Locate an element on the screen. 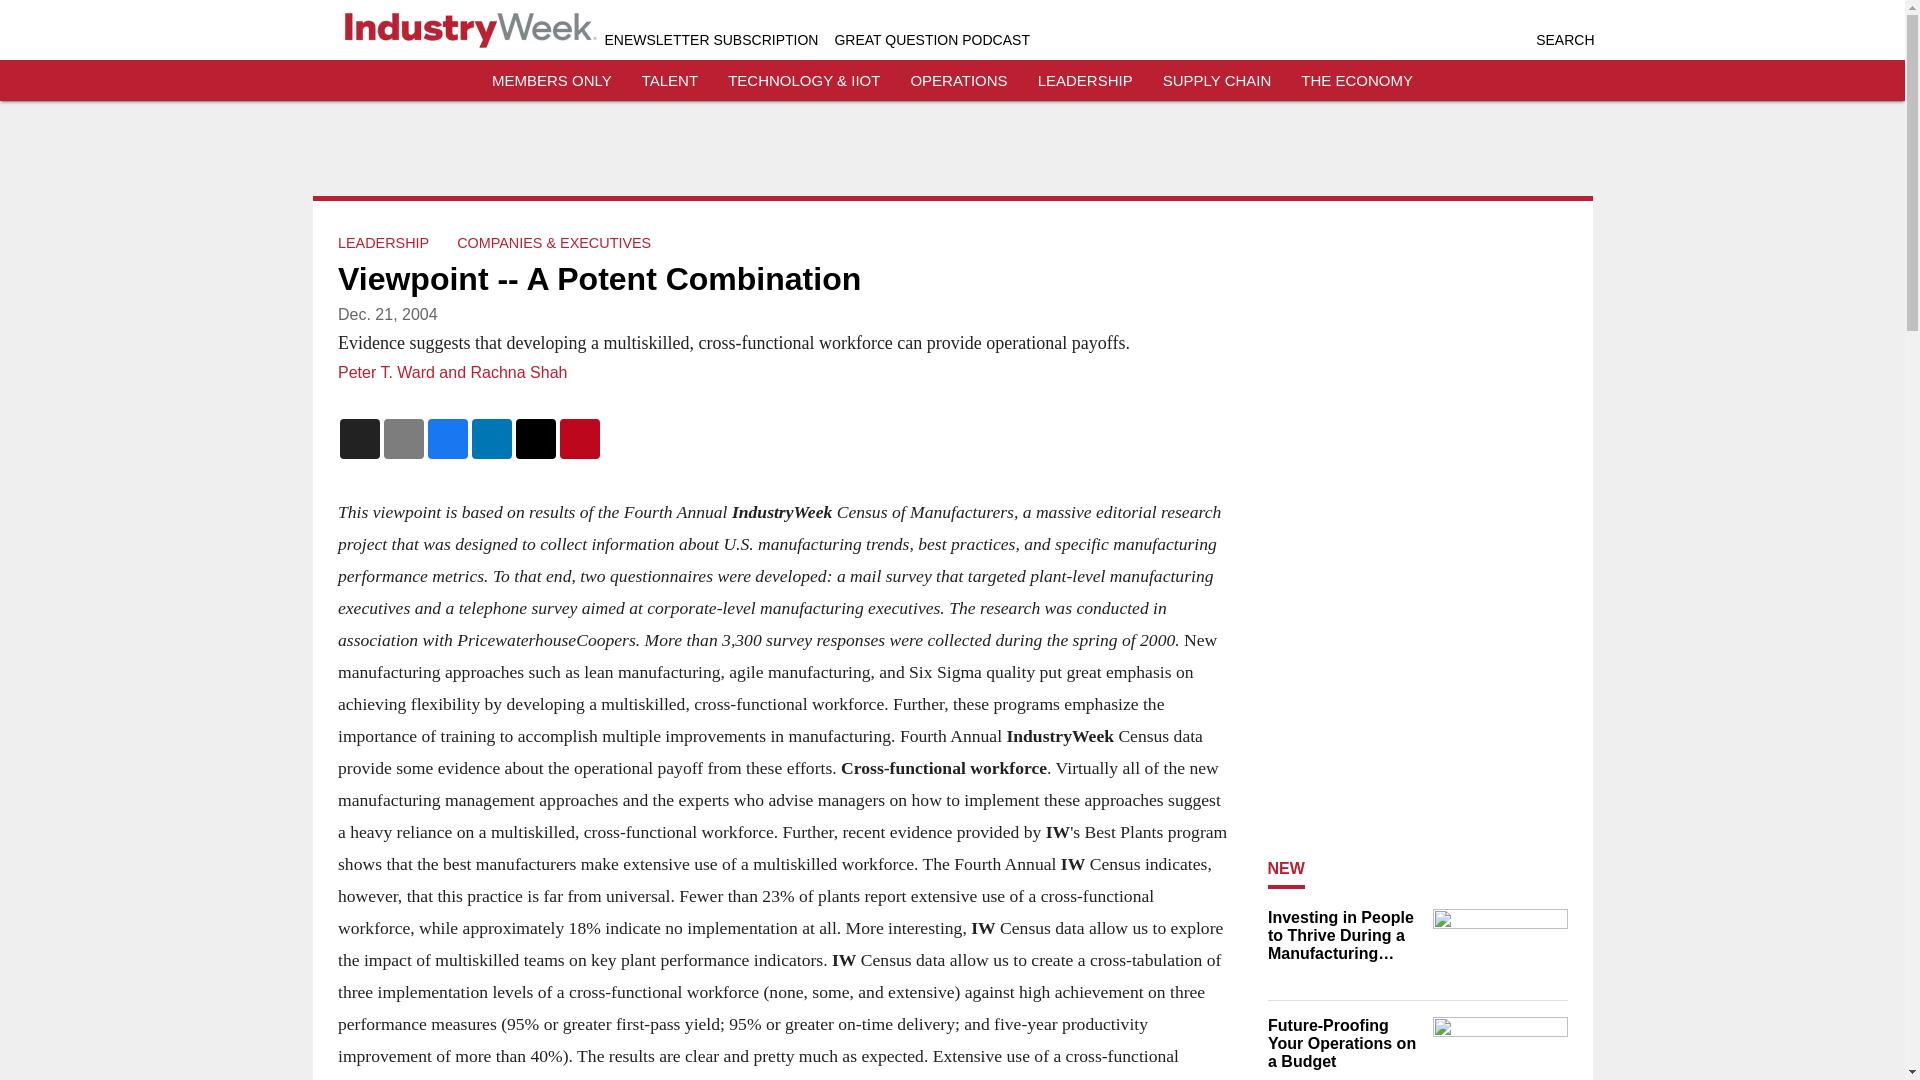 Image resolution: width=1920 pixels, height=1080 pixels. LEADERSHIP is located at coordinates (1085, 80).